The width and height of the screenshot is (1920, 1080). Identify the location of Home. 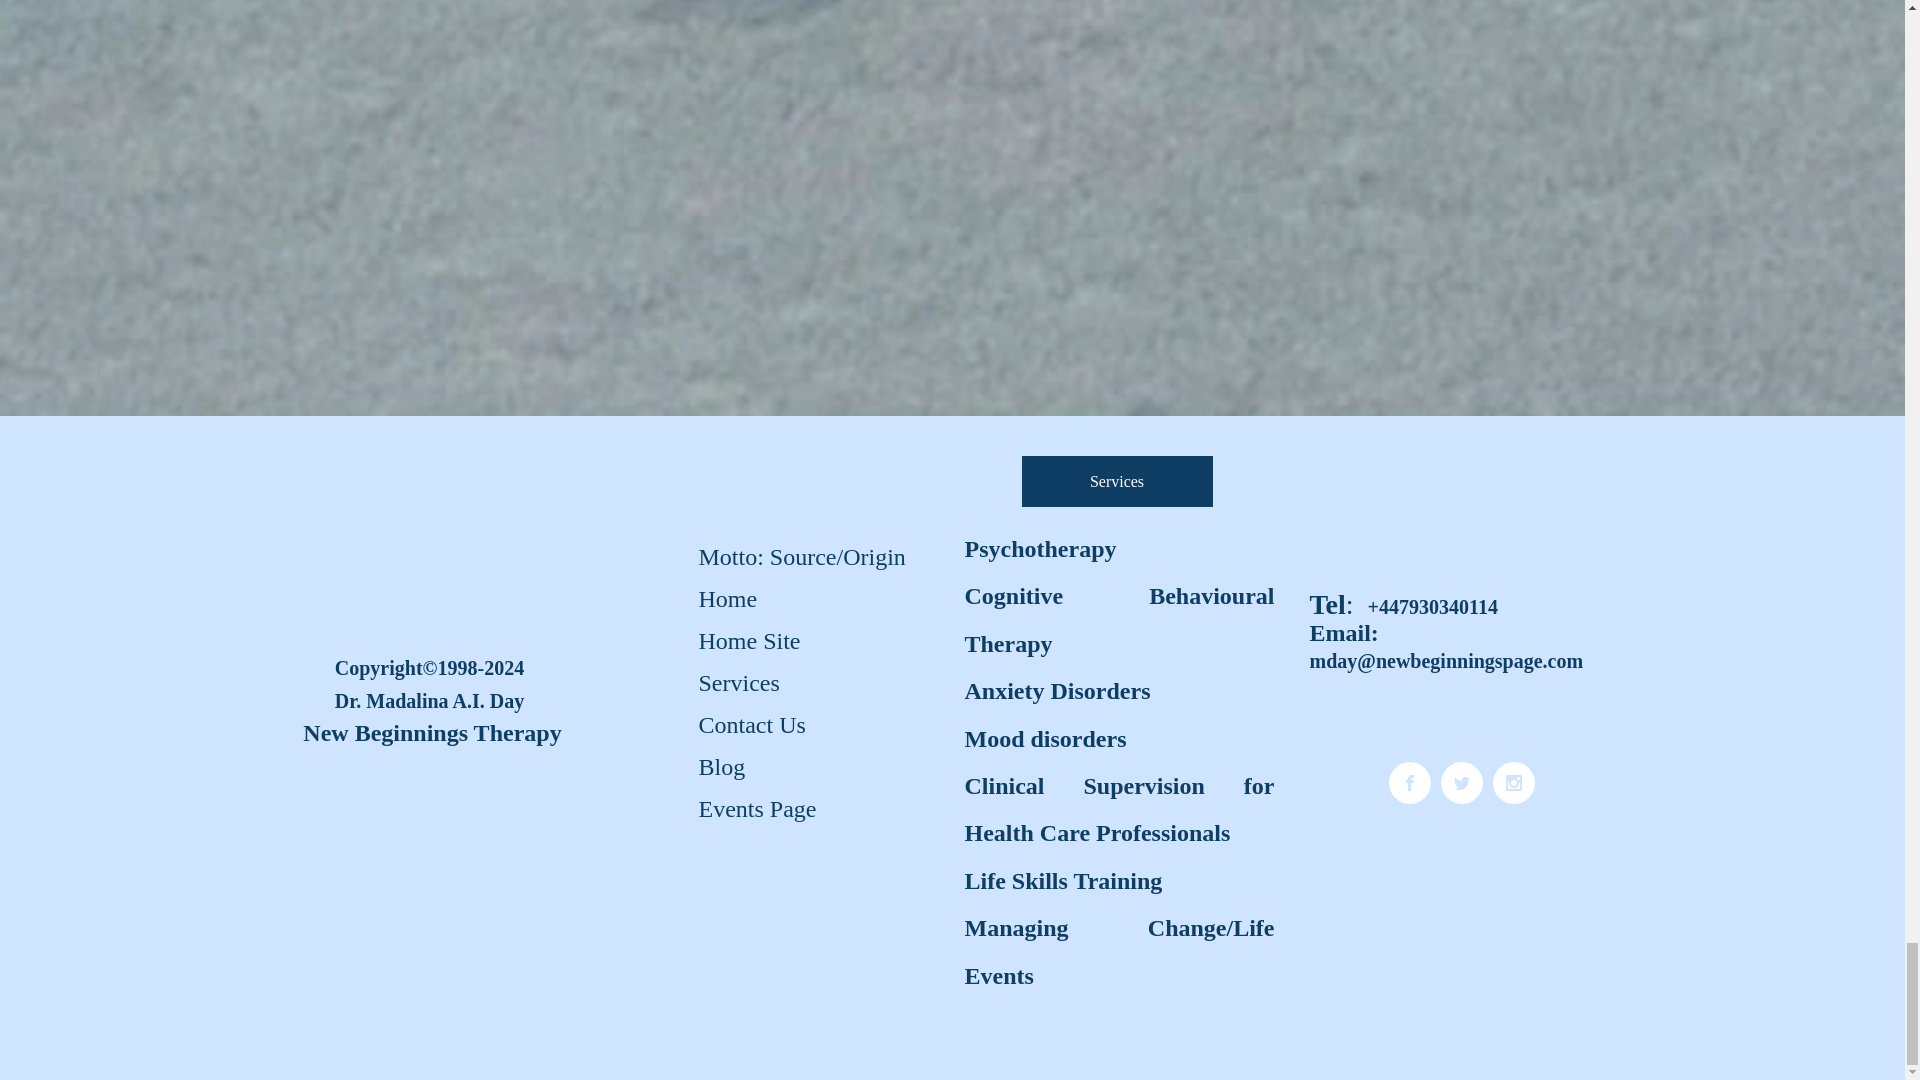
(726, 598).